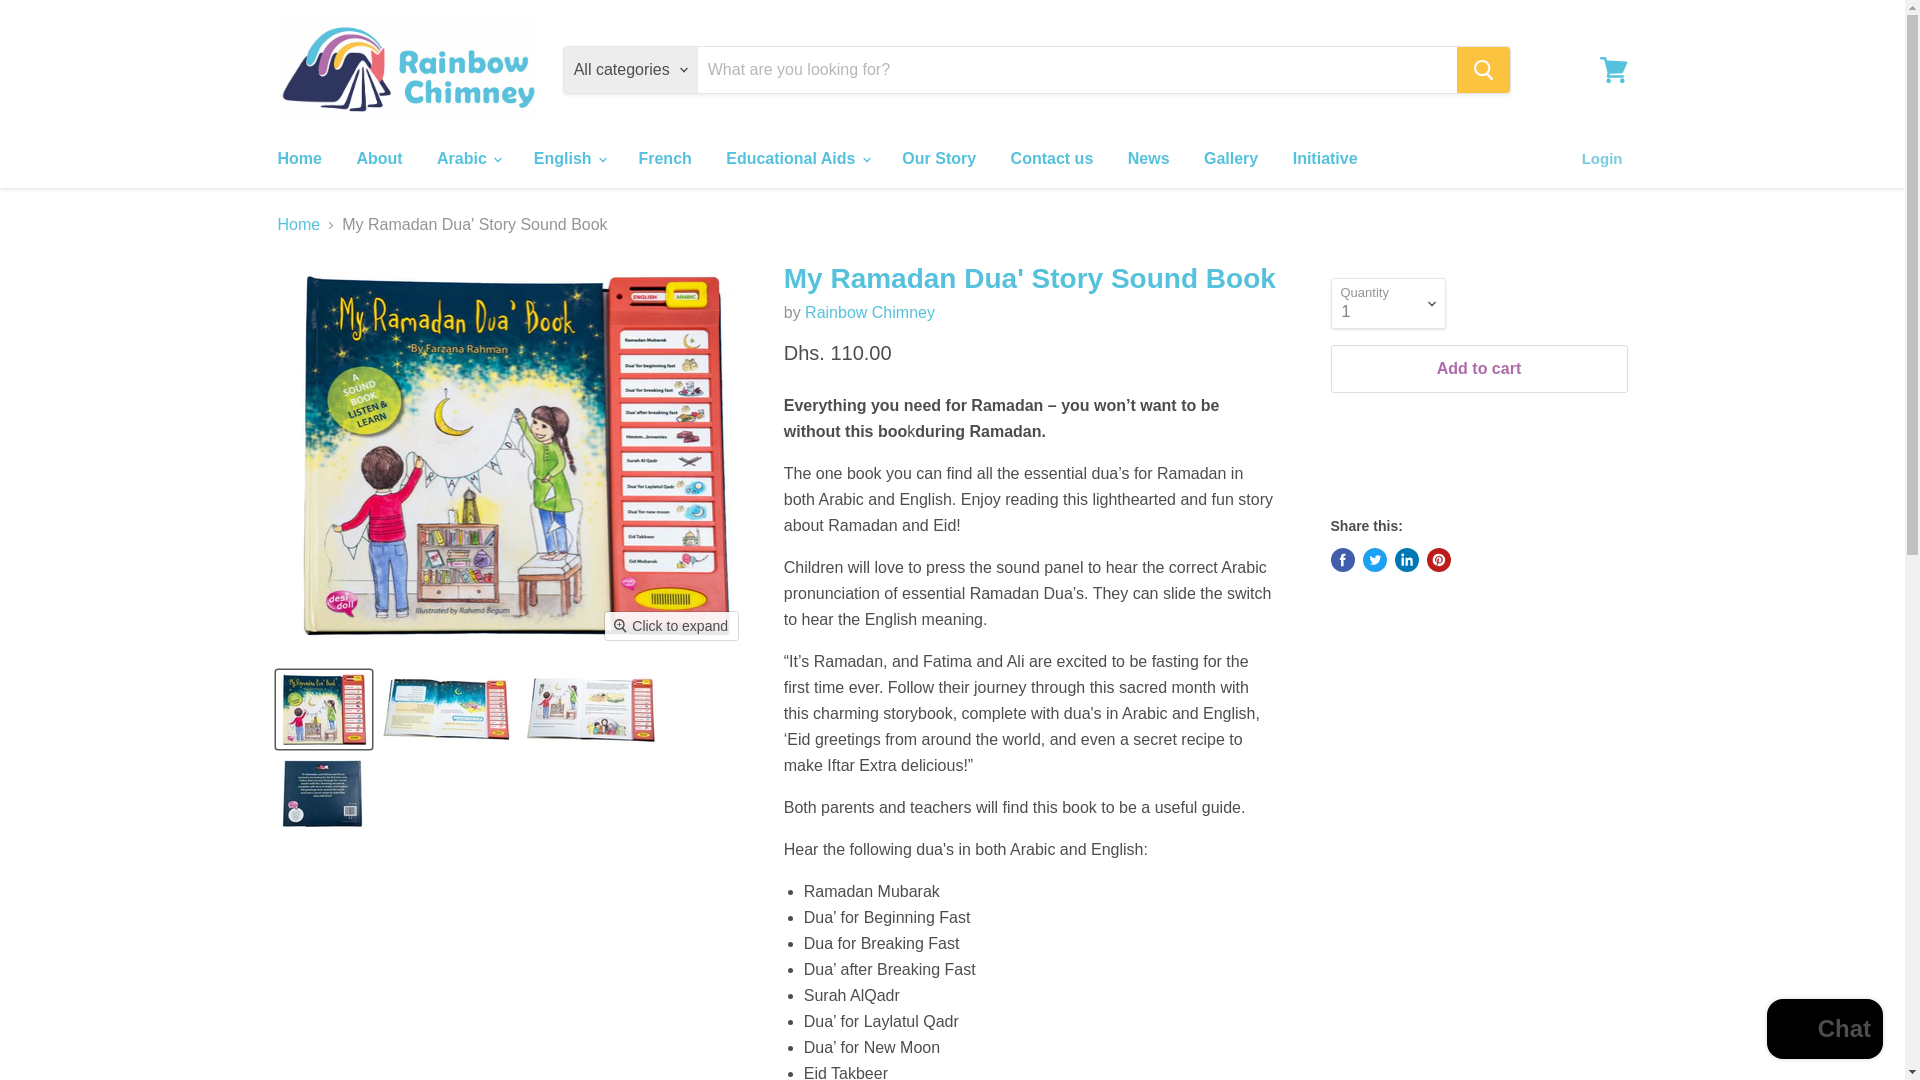  I want to click on News, so click(1148, 159).